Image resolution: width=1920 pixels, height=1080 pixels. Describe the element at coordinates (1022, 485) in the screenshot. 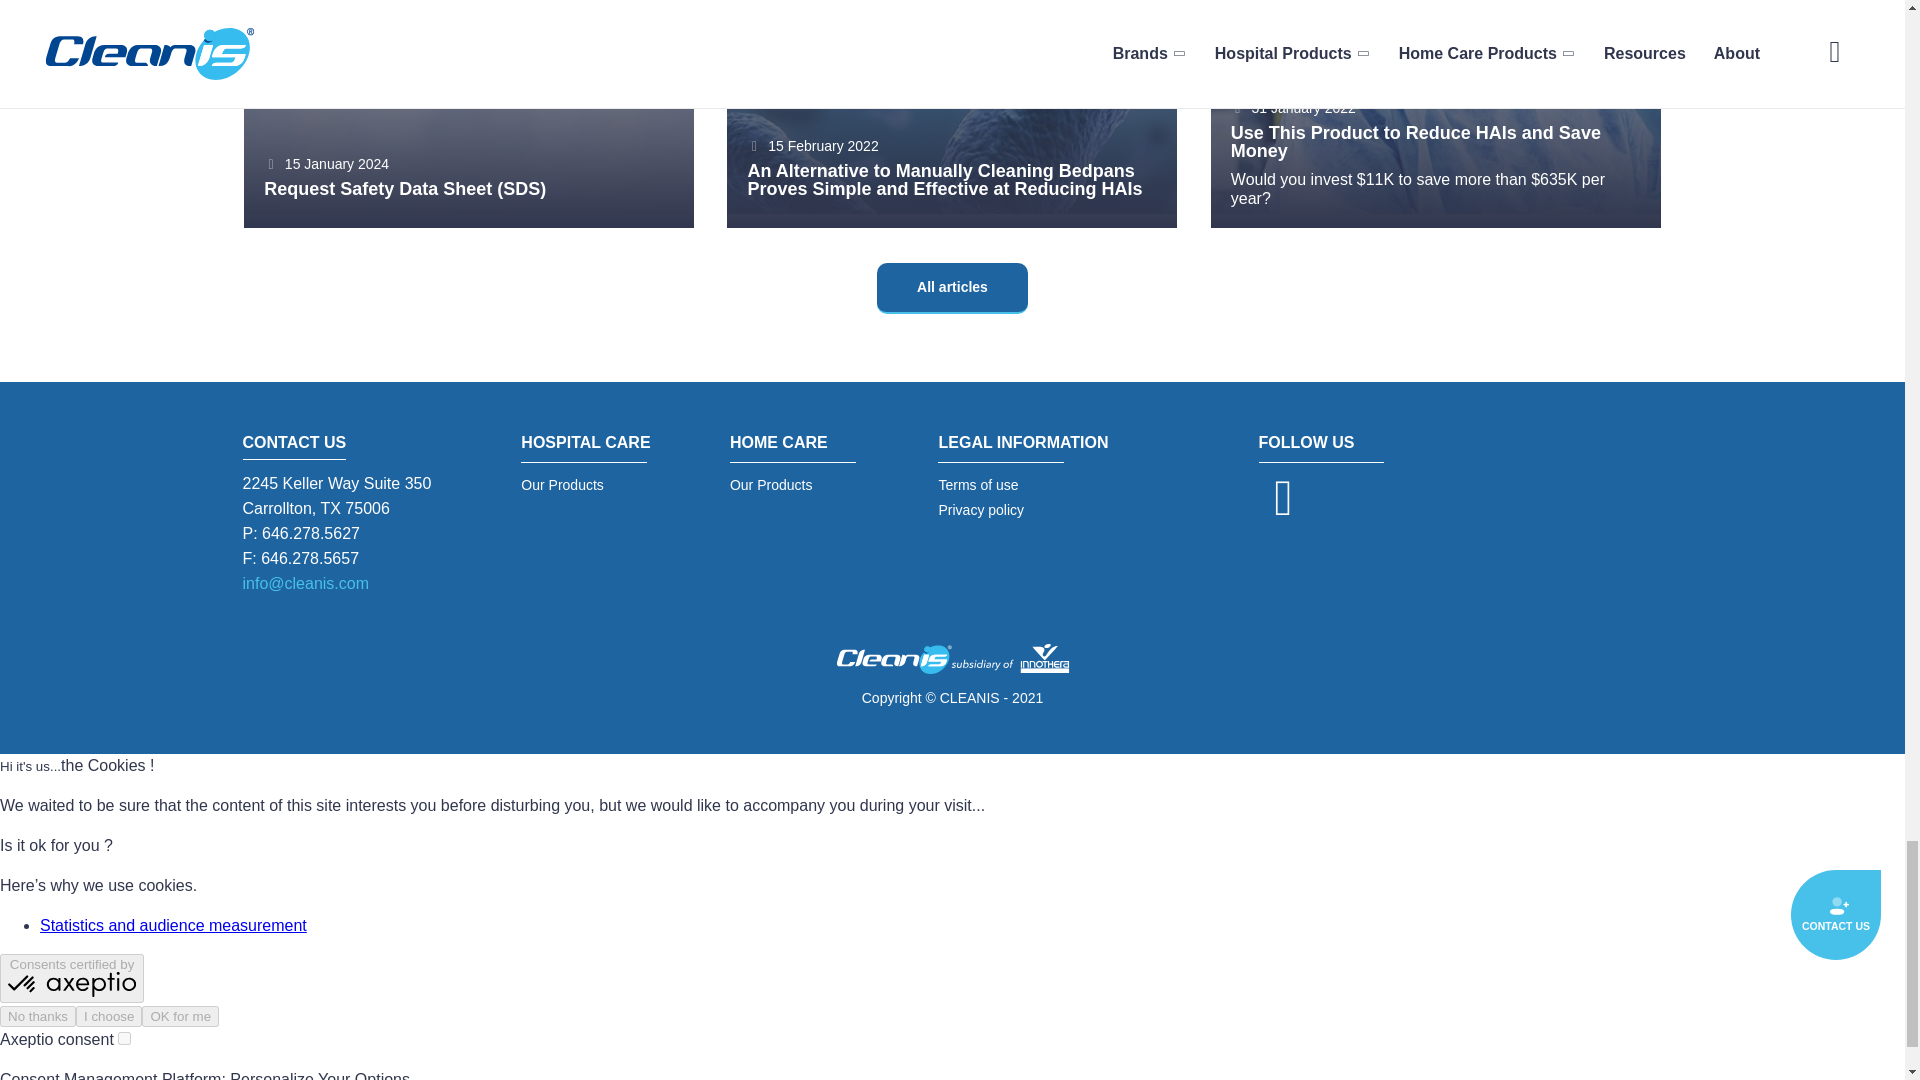

I see `Terms of use` at that location.